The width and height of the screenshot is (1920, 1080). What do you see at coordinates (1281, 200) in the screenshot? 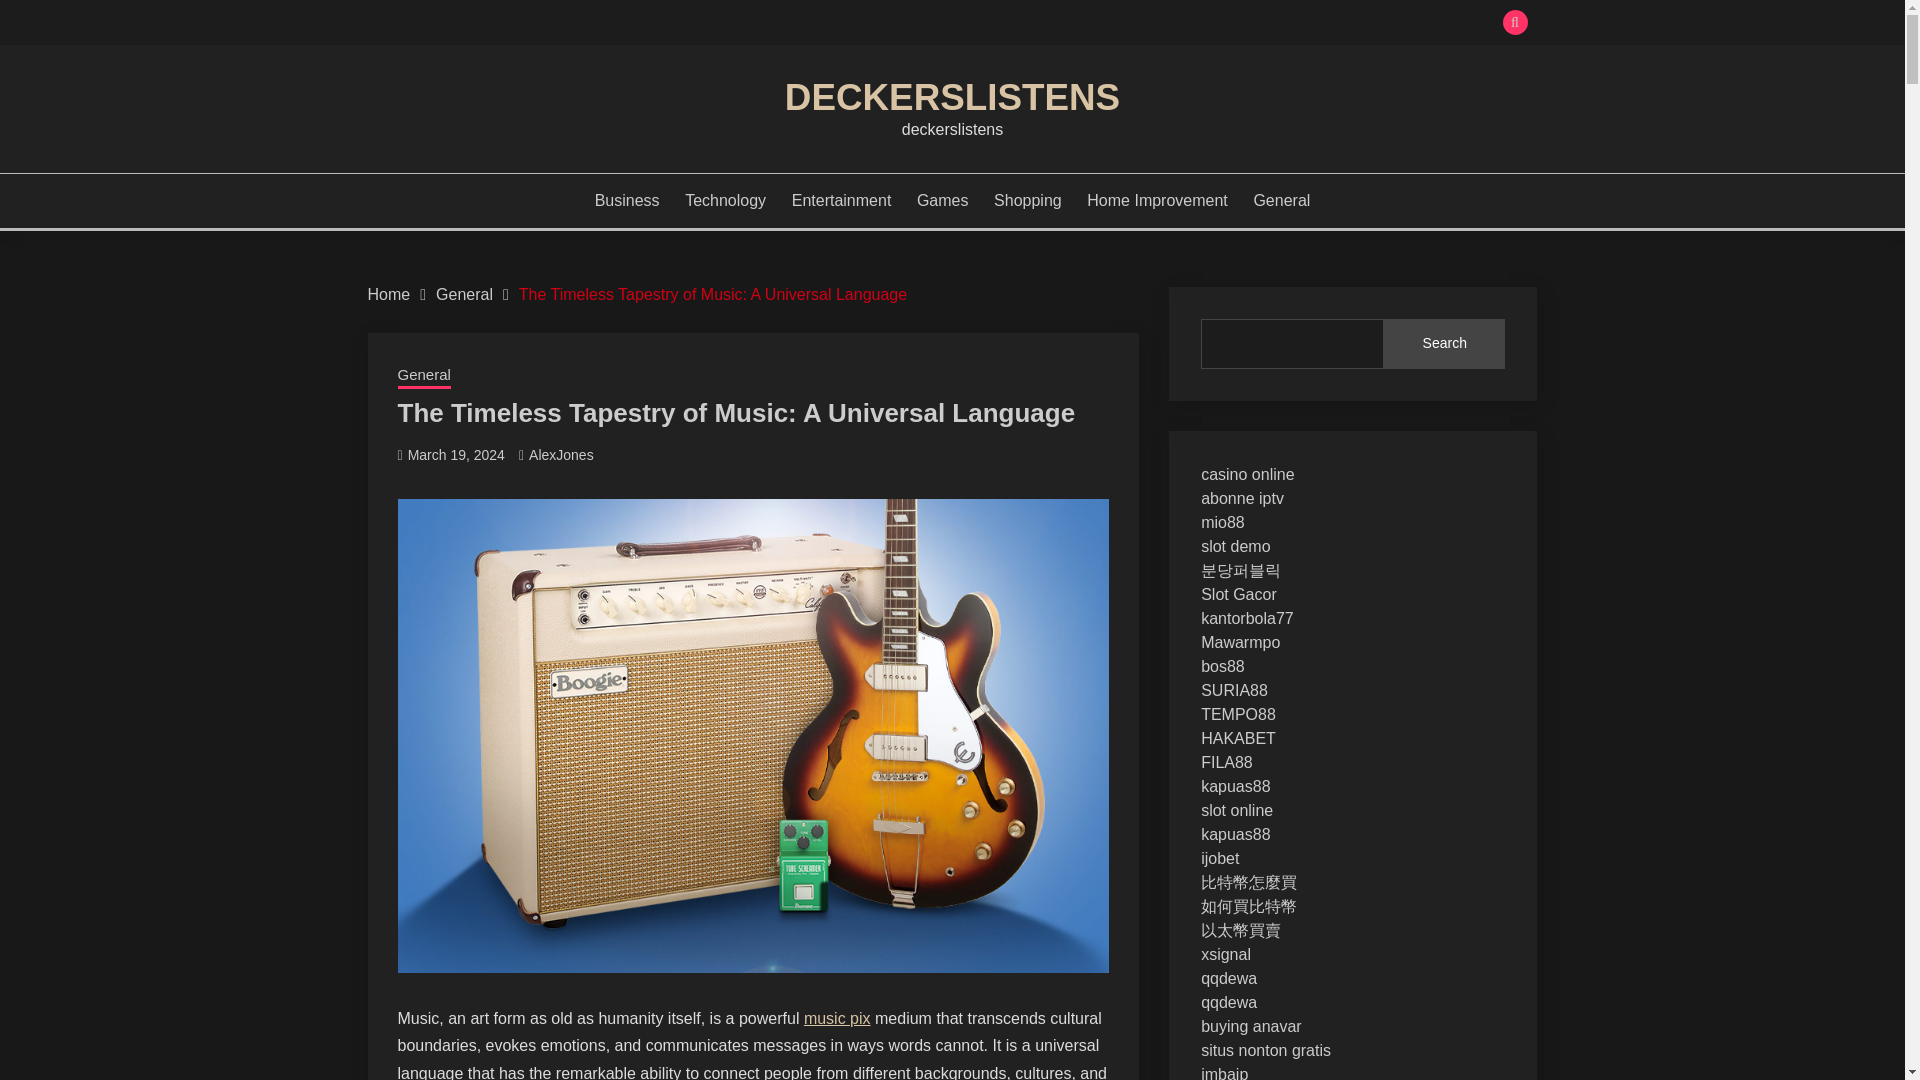
I see `General` at bounding box center [1281, 200].